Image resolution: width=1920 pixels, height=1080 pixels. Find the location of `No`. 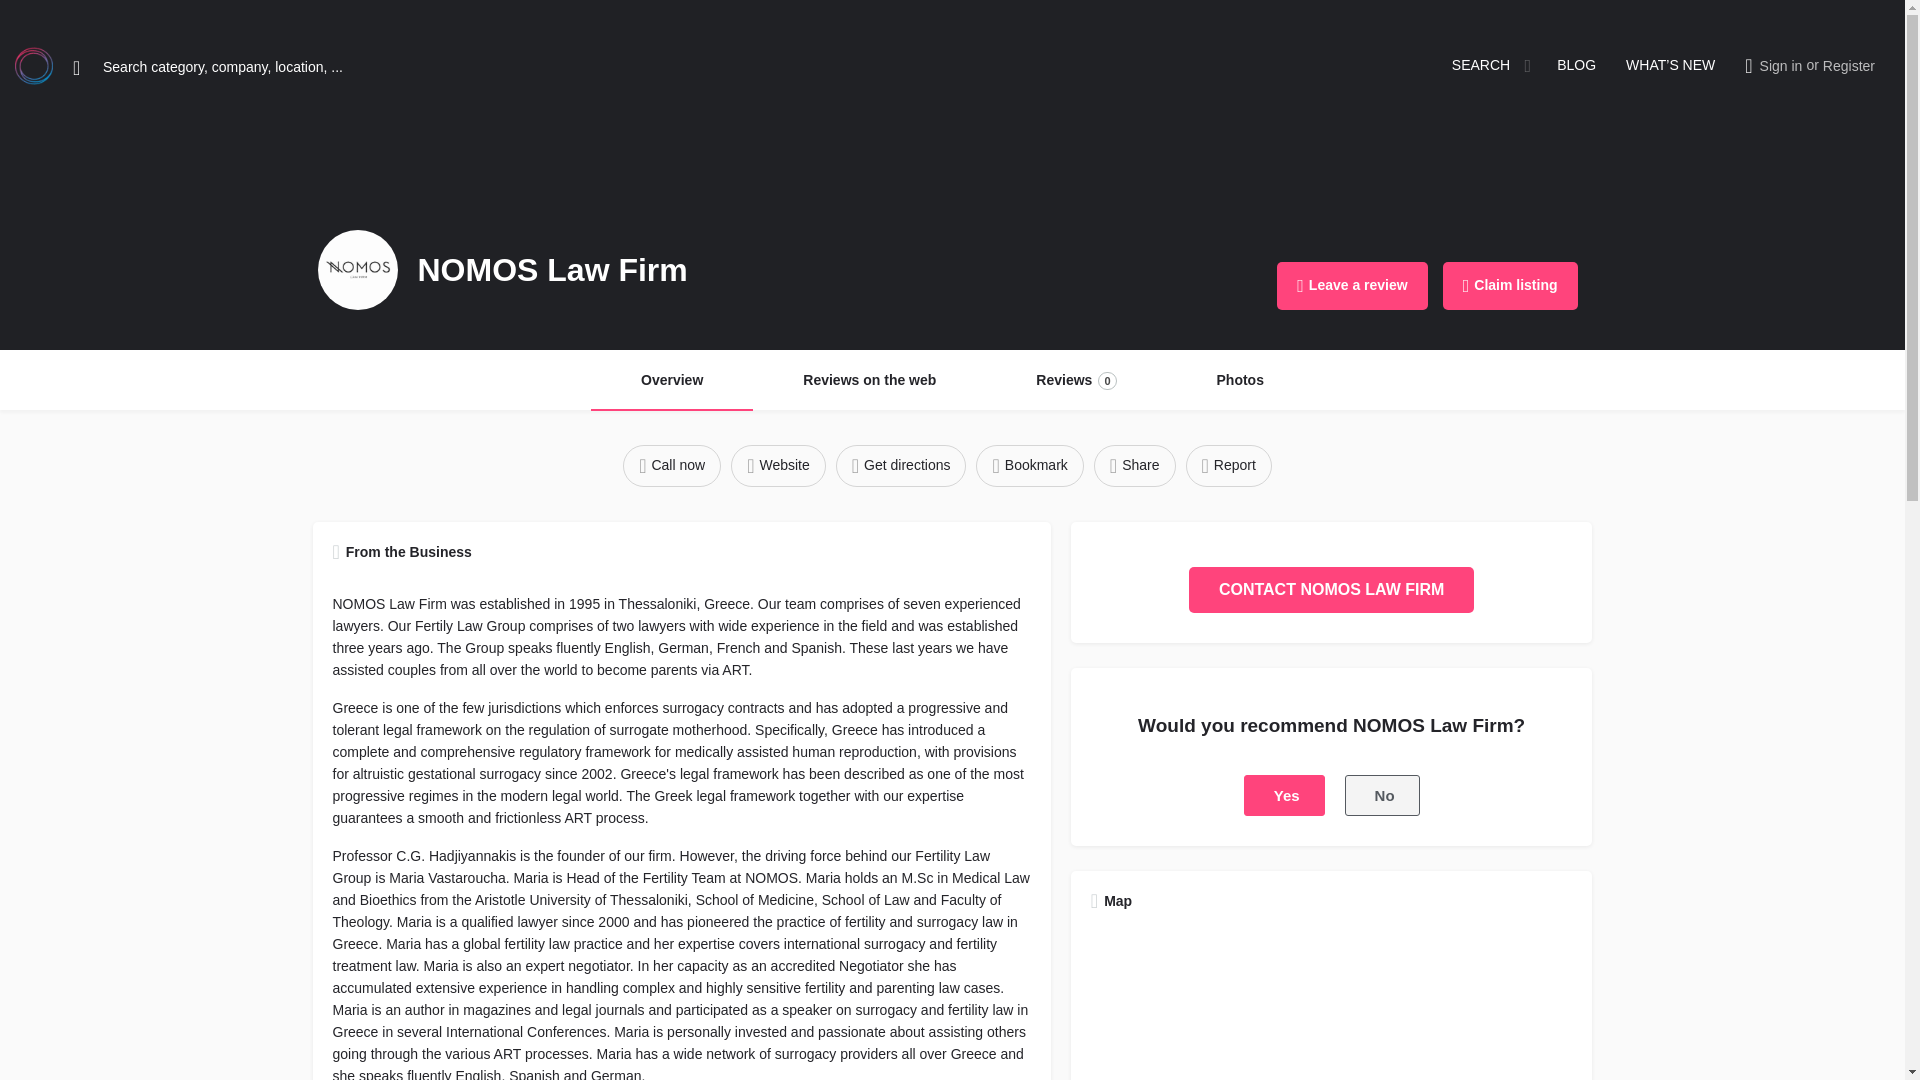

No is located at coordinates (1134, 466).